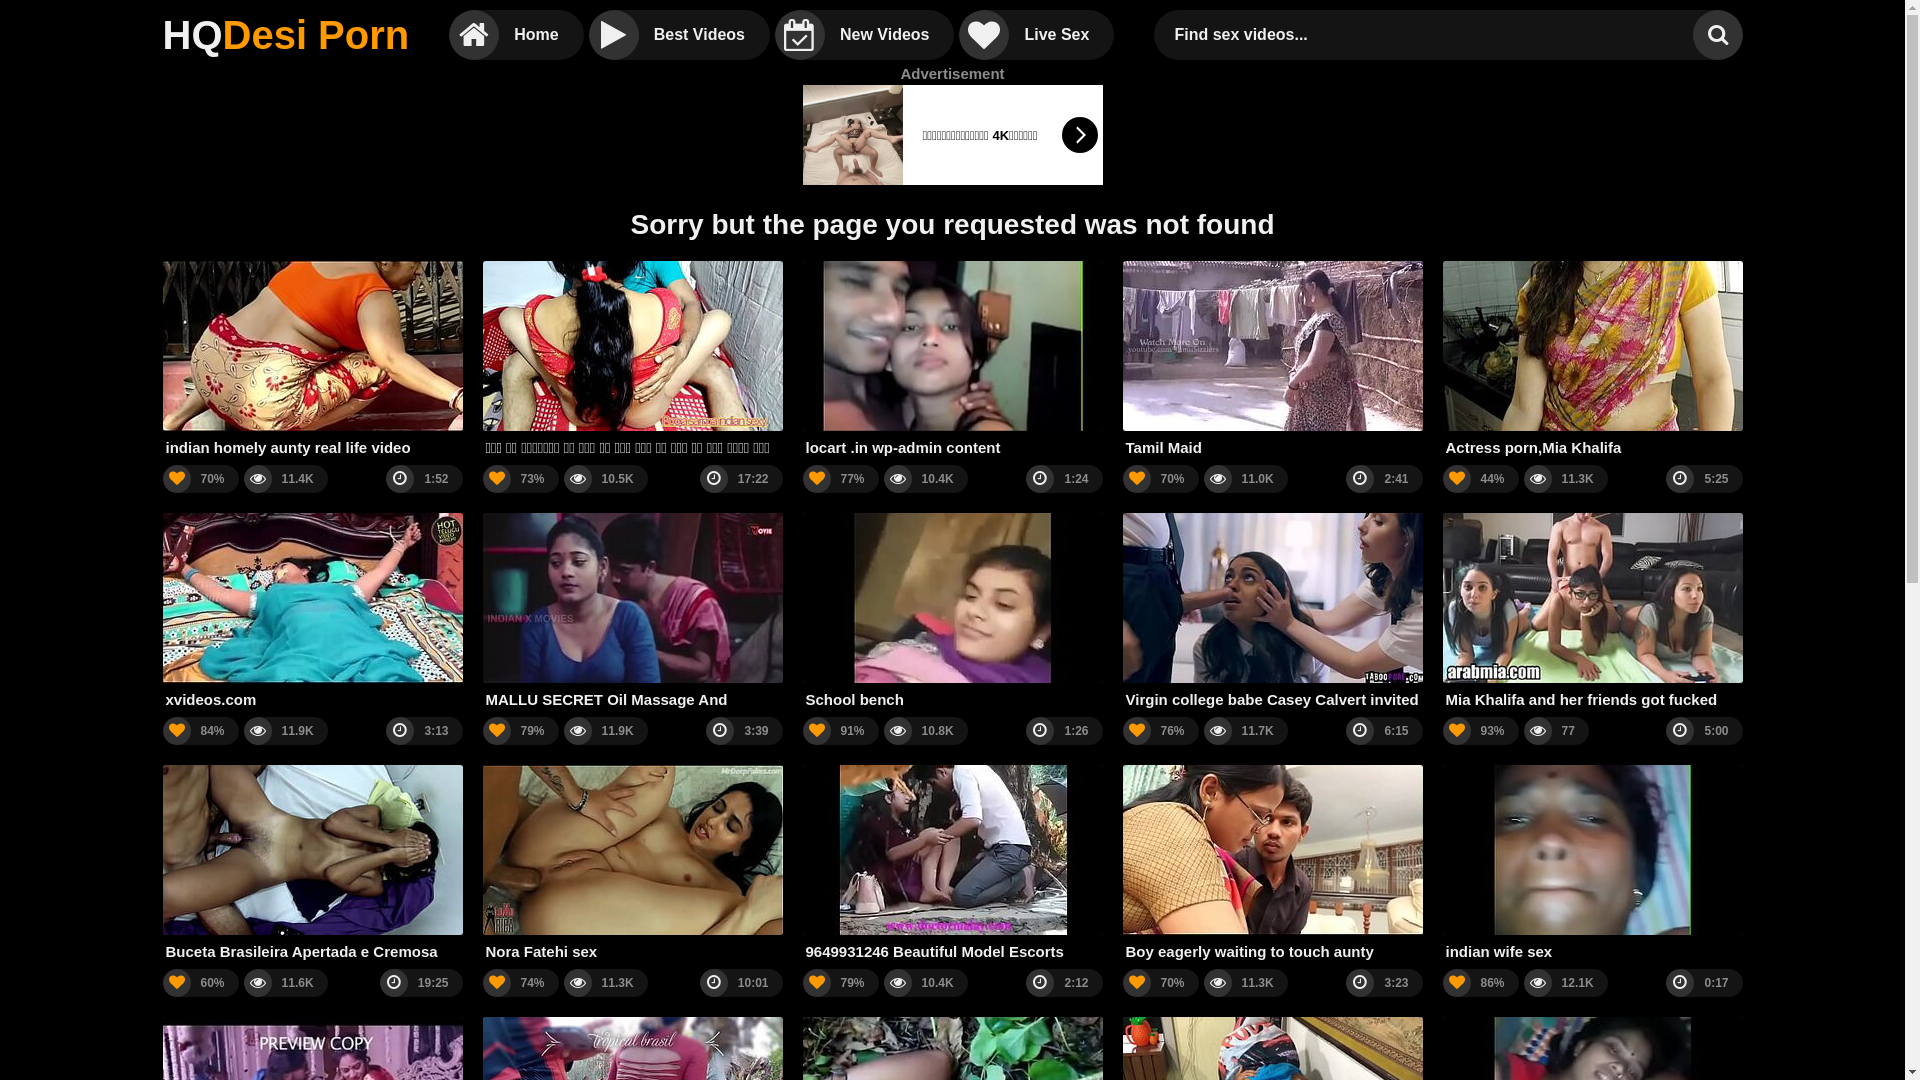 This screenshot has height=1080, width=1920. I want to click on Actress porn,Mia Khalifa, so click(1592, 360).